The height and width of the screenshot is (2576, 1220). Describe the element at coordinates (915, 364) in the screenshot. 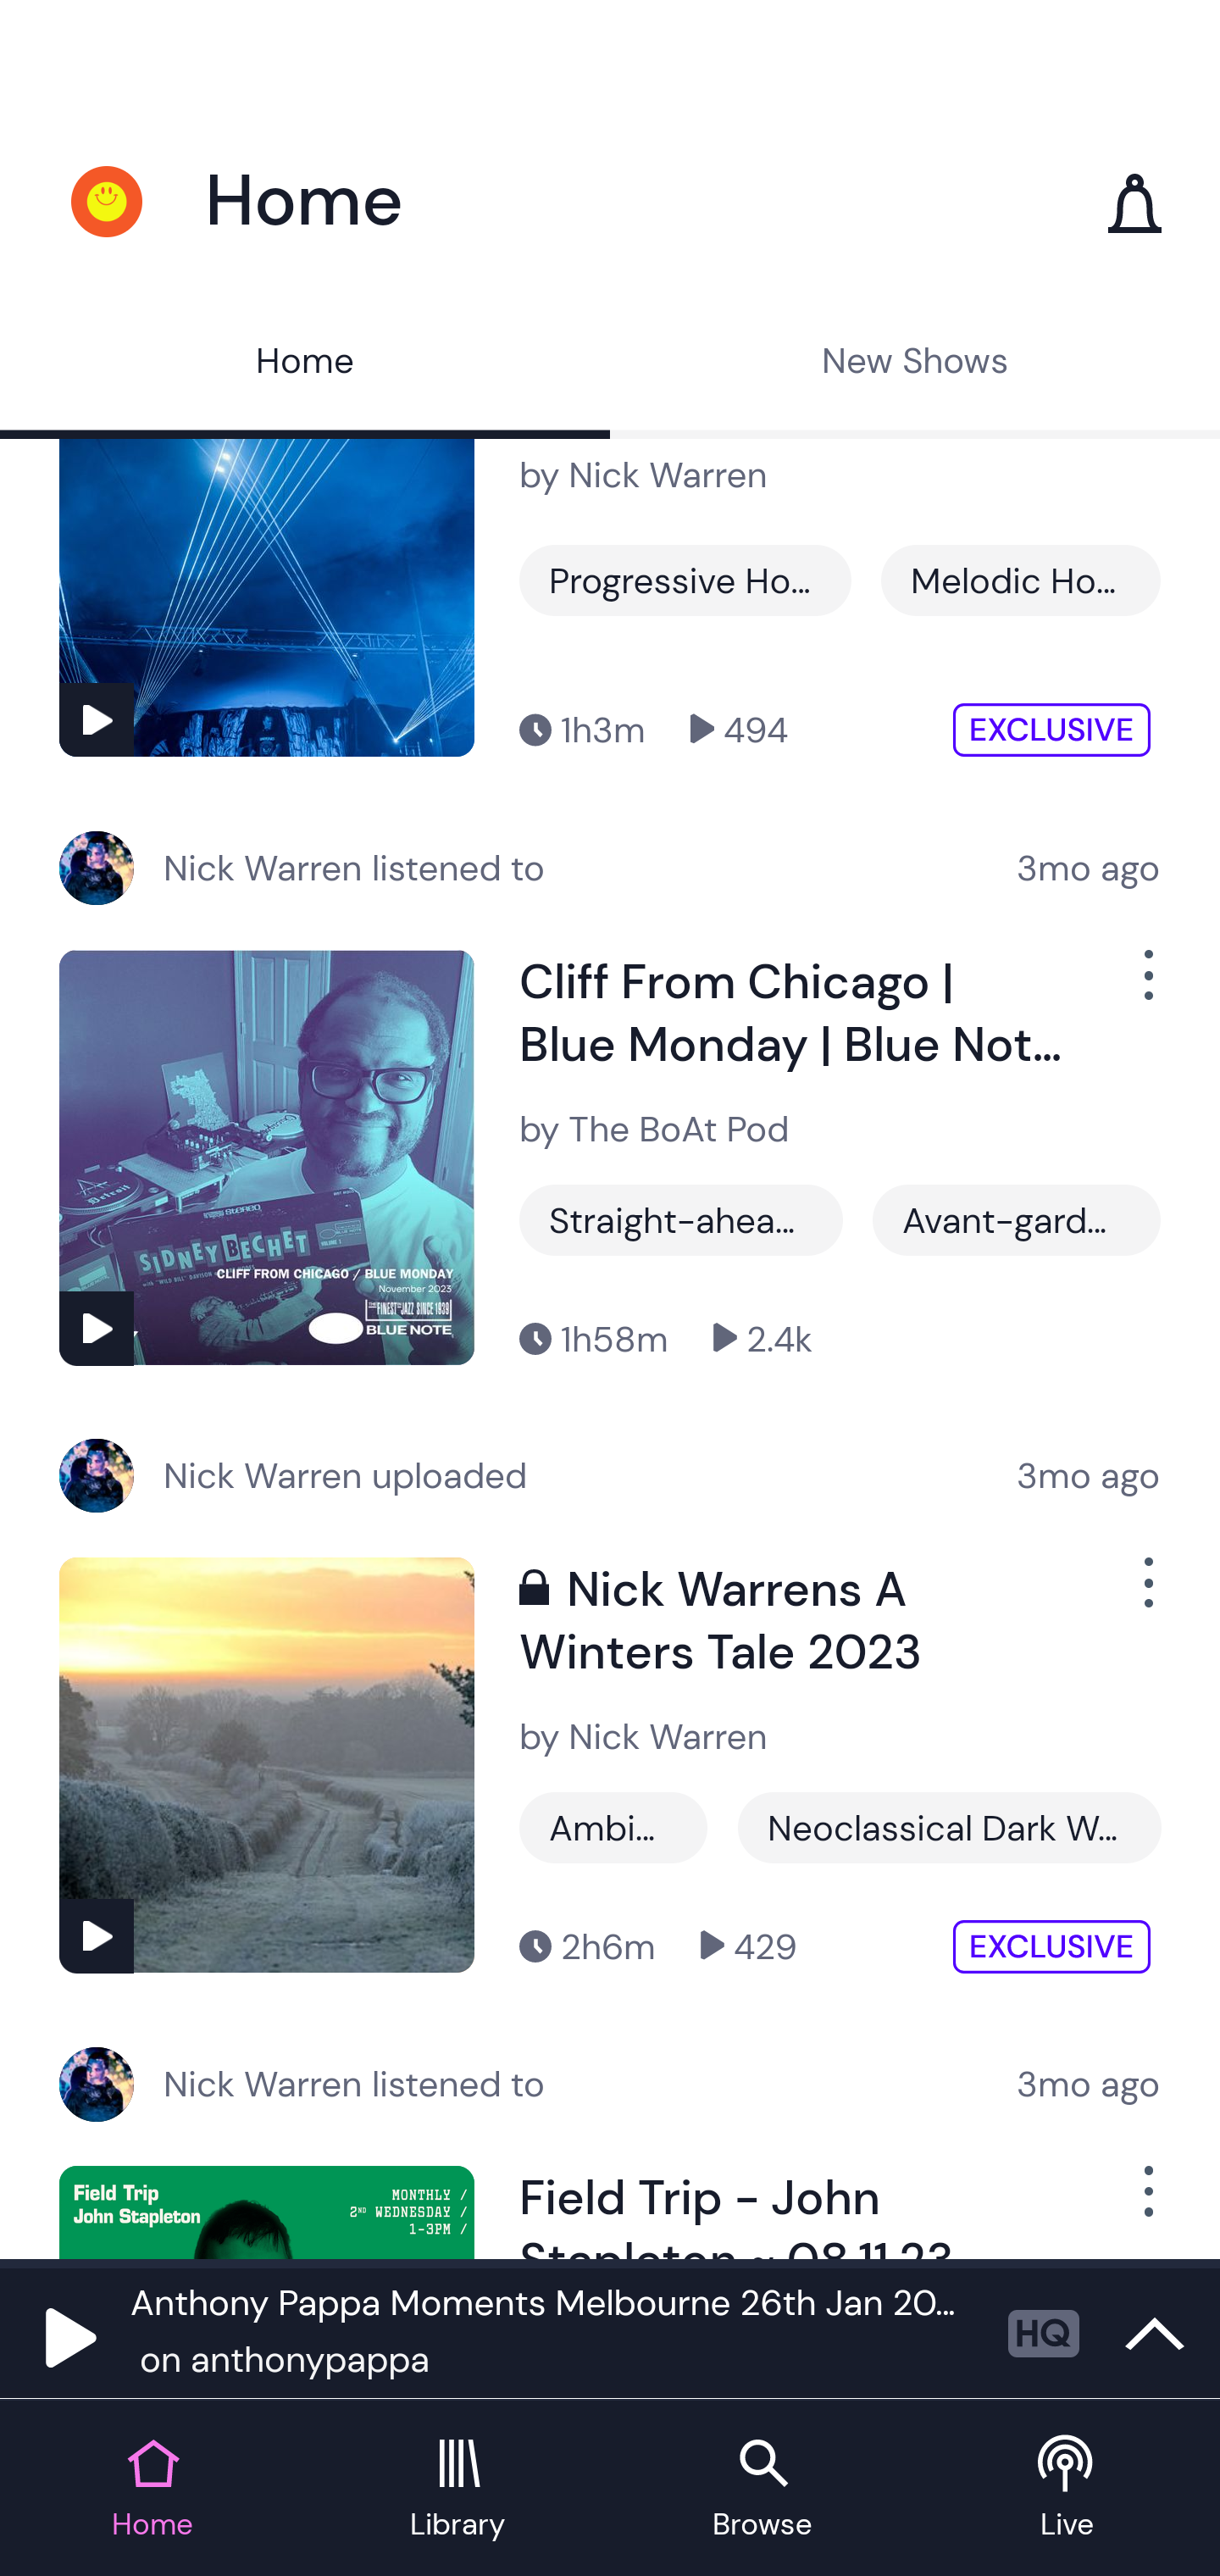

I see `New Shows` at that location.